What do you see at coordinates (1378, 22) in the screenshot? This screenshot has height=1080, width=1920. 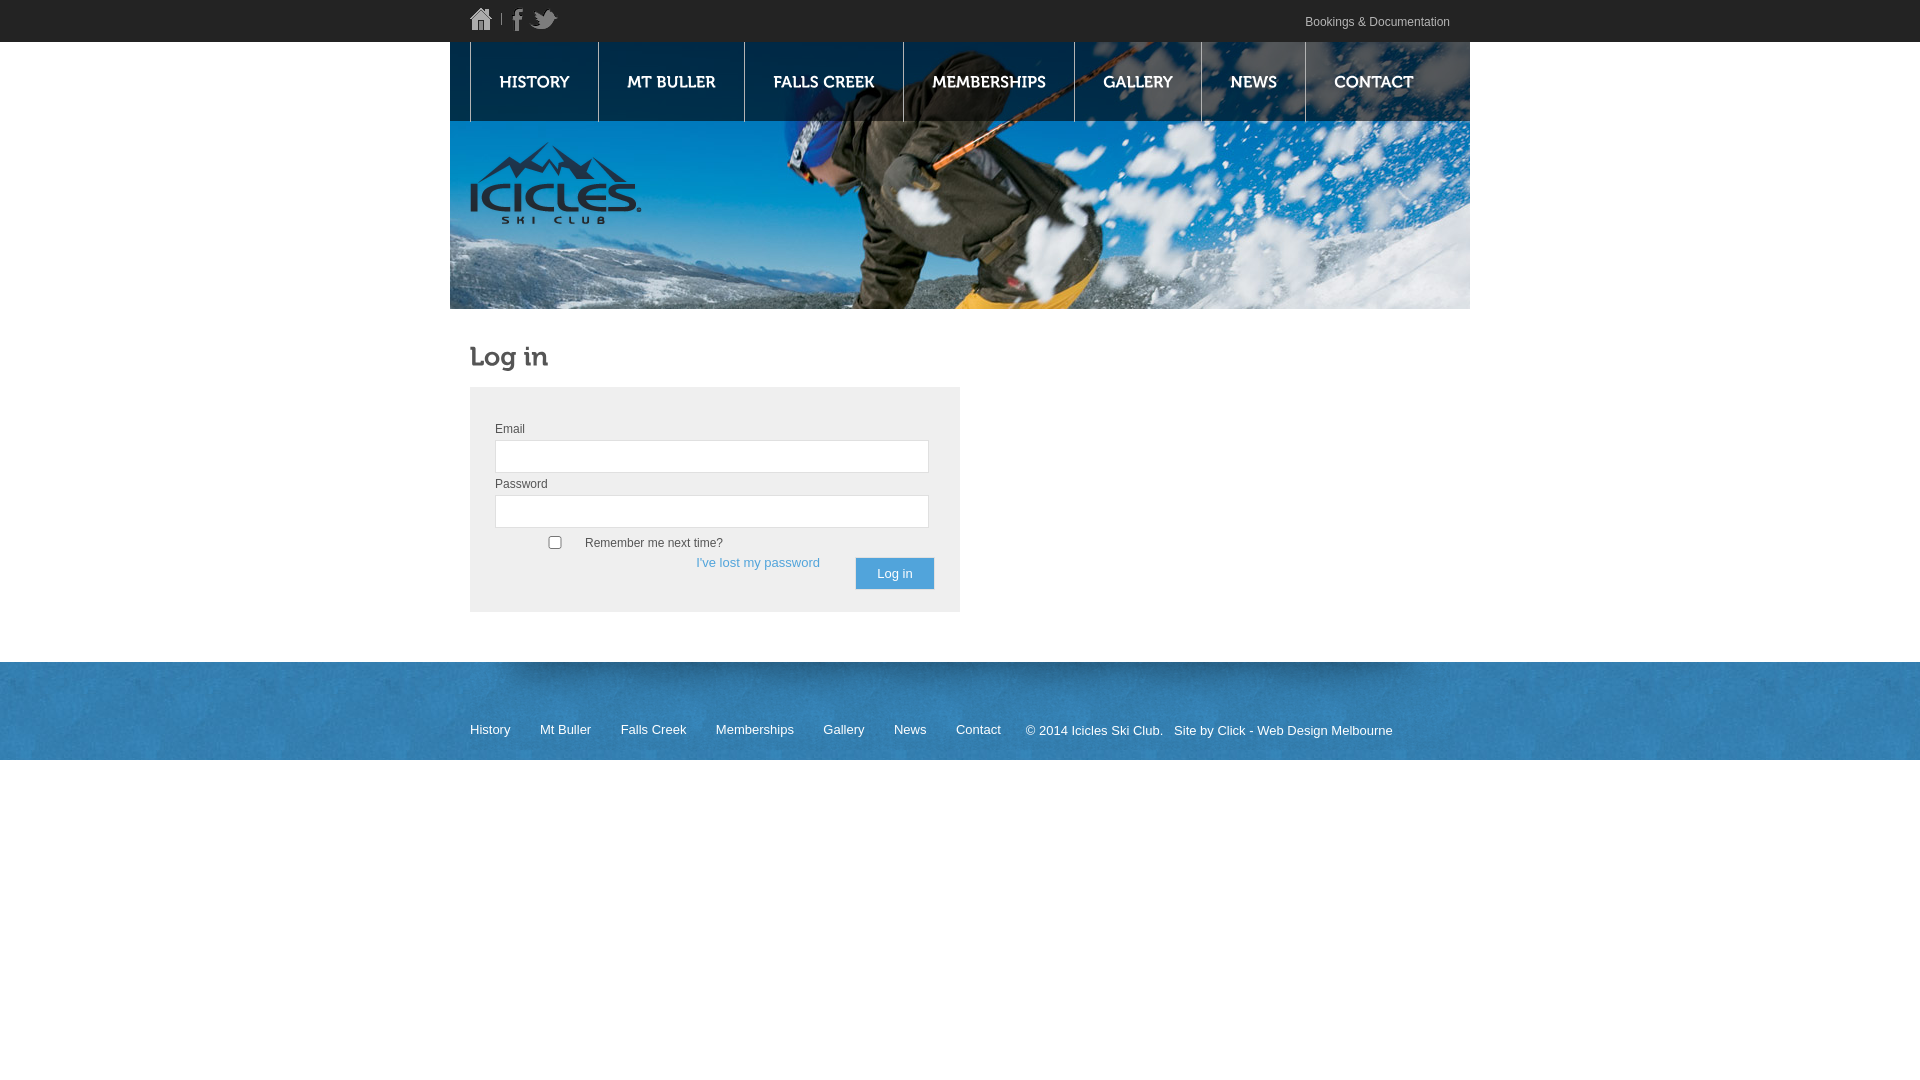 I see `Bookings & Documentation` at bounding box center [1378, 22].